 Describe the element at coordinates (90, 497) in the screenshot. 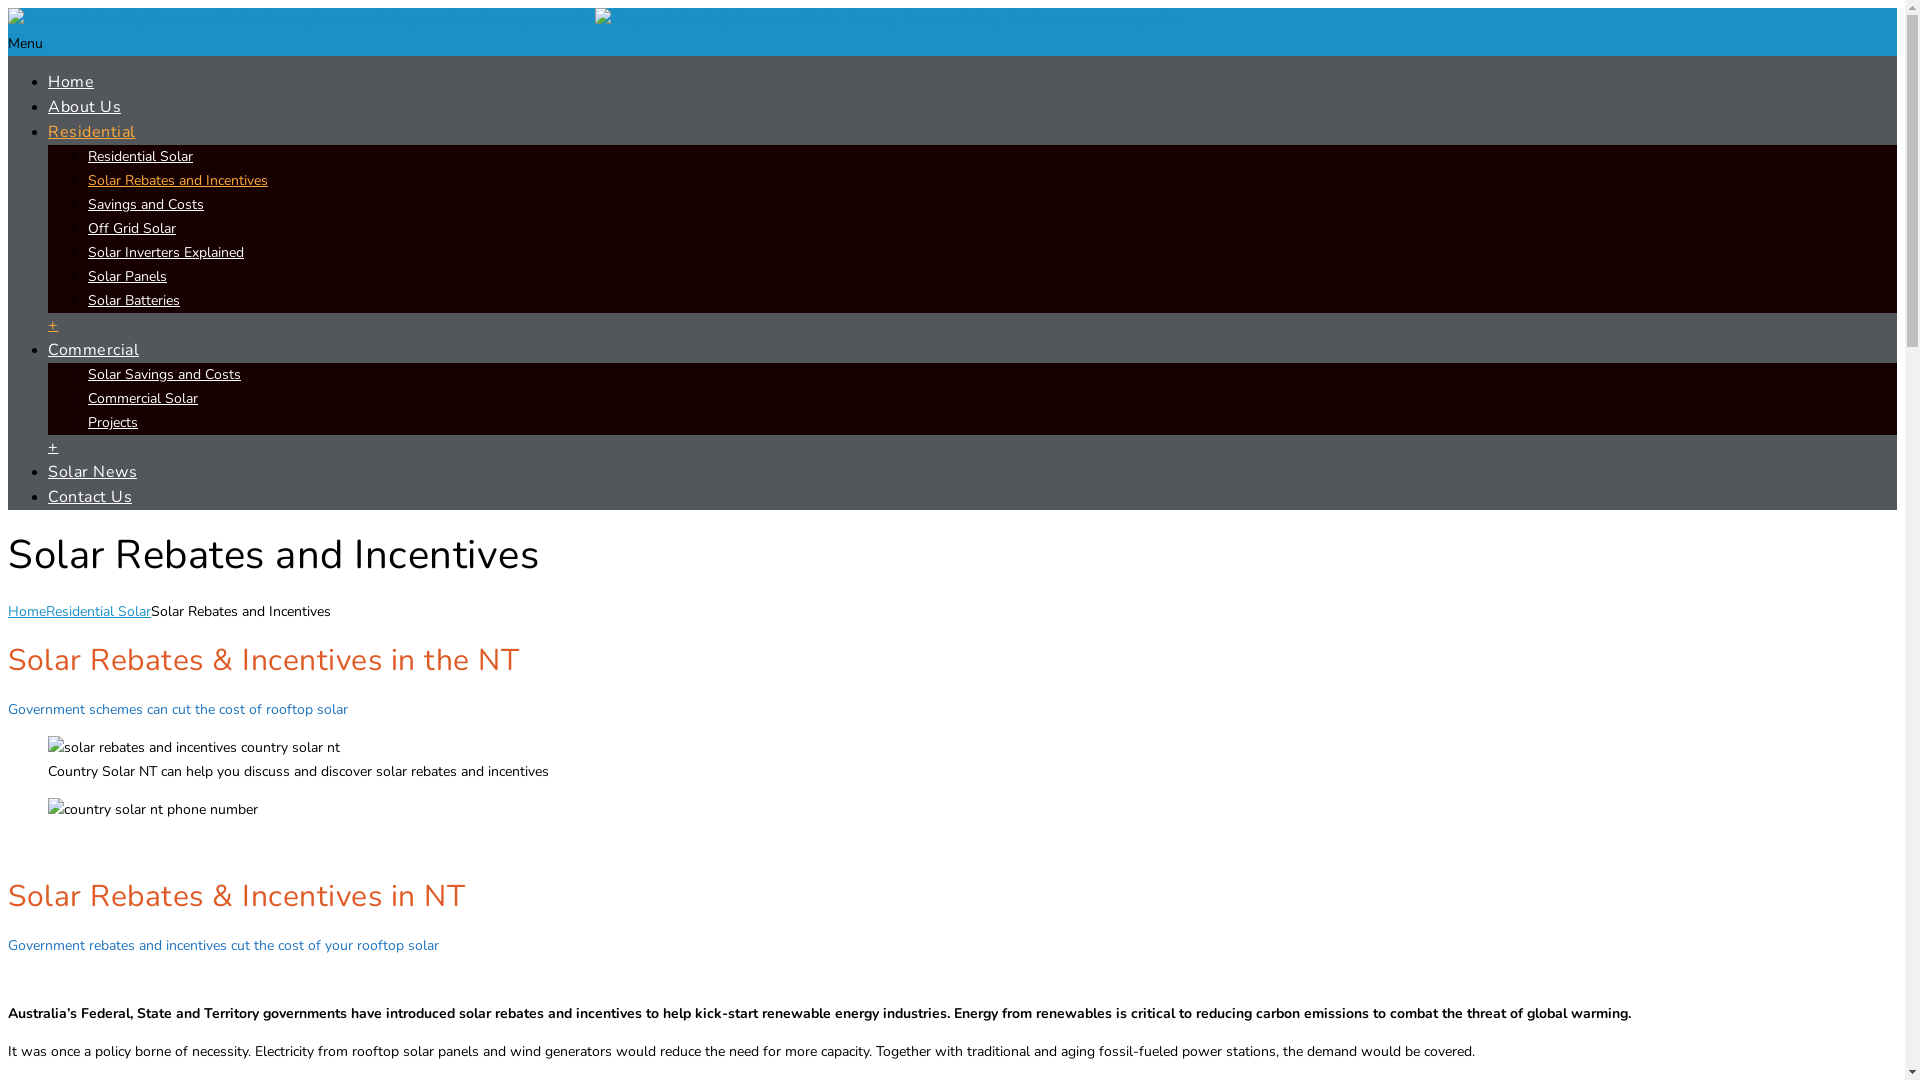

I see `Contact Us` at that location.